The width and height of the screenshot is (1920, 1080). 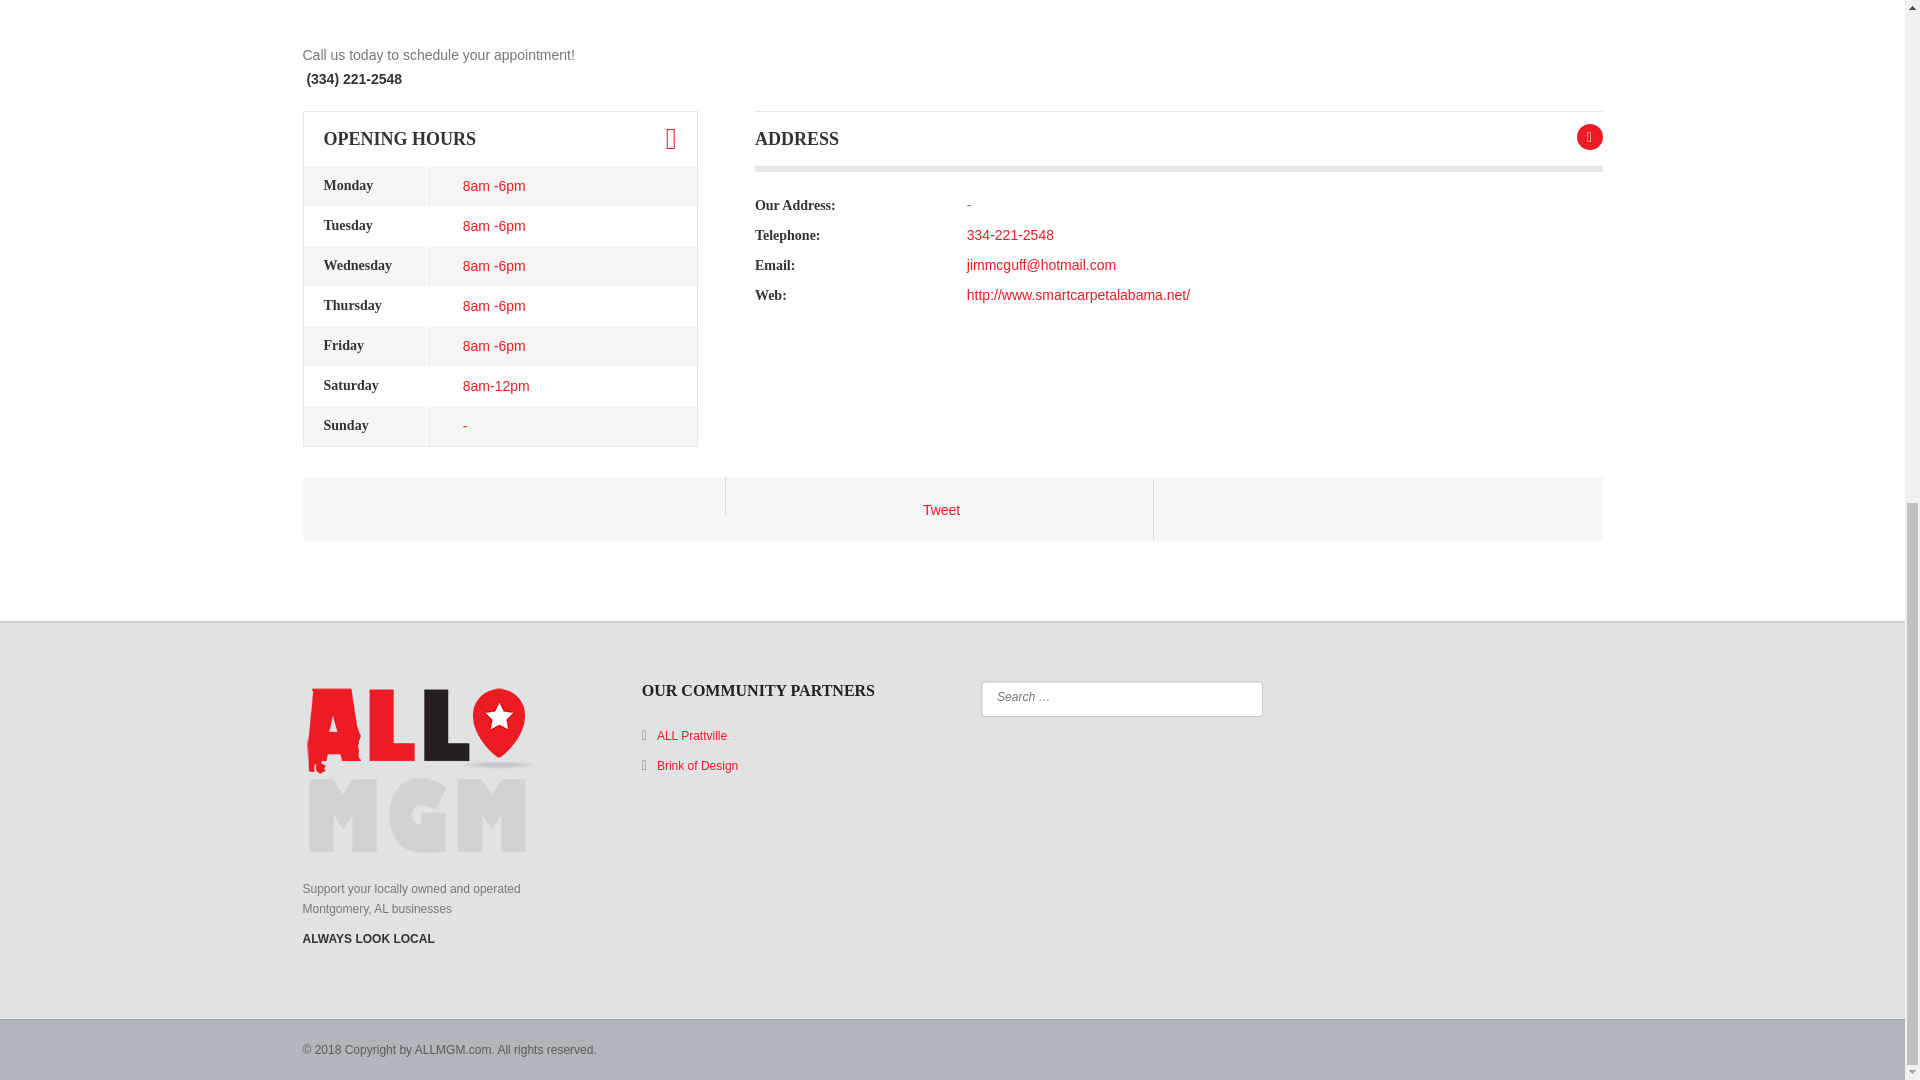 I want to click on Search for:, so click(x=1106, y=696).